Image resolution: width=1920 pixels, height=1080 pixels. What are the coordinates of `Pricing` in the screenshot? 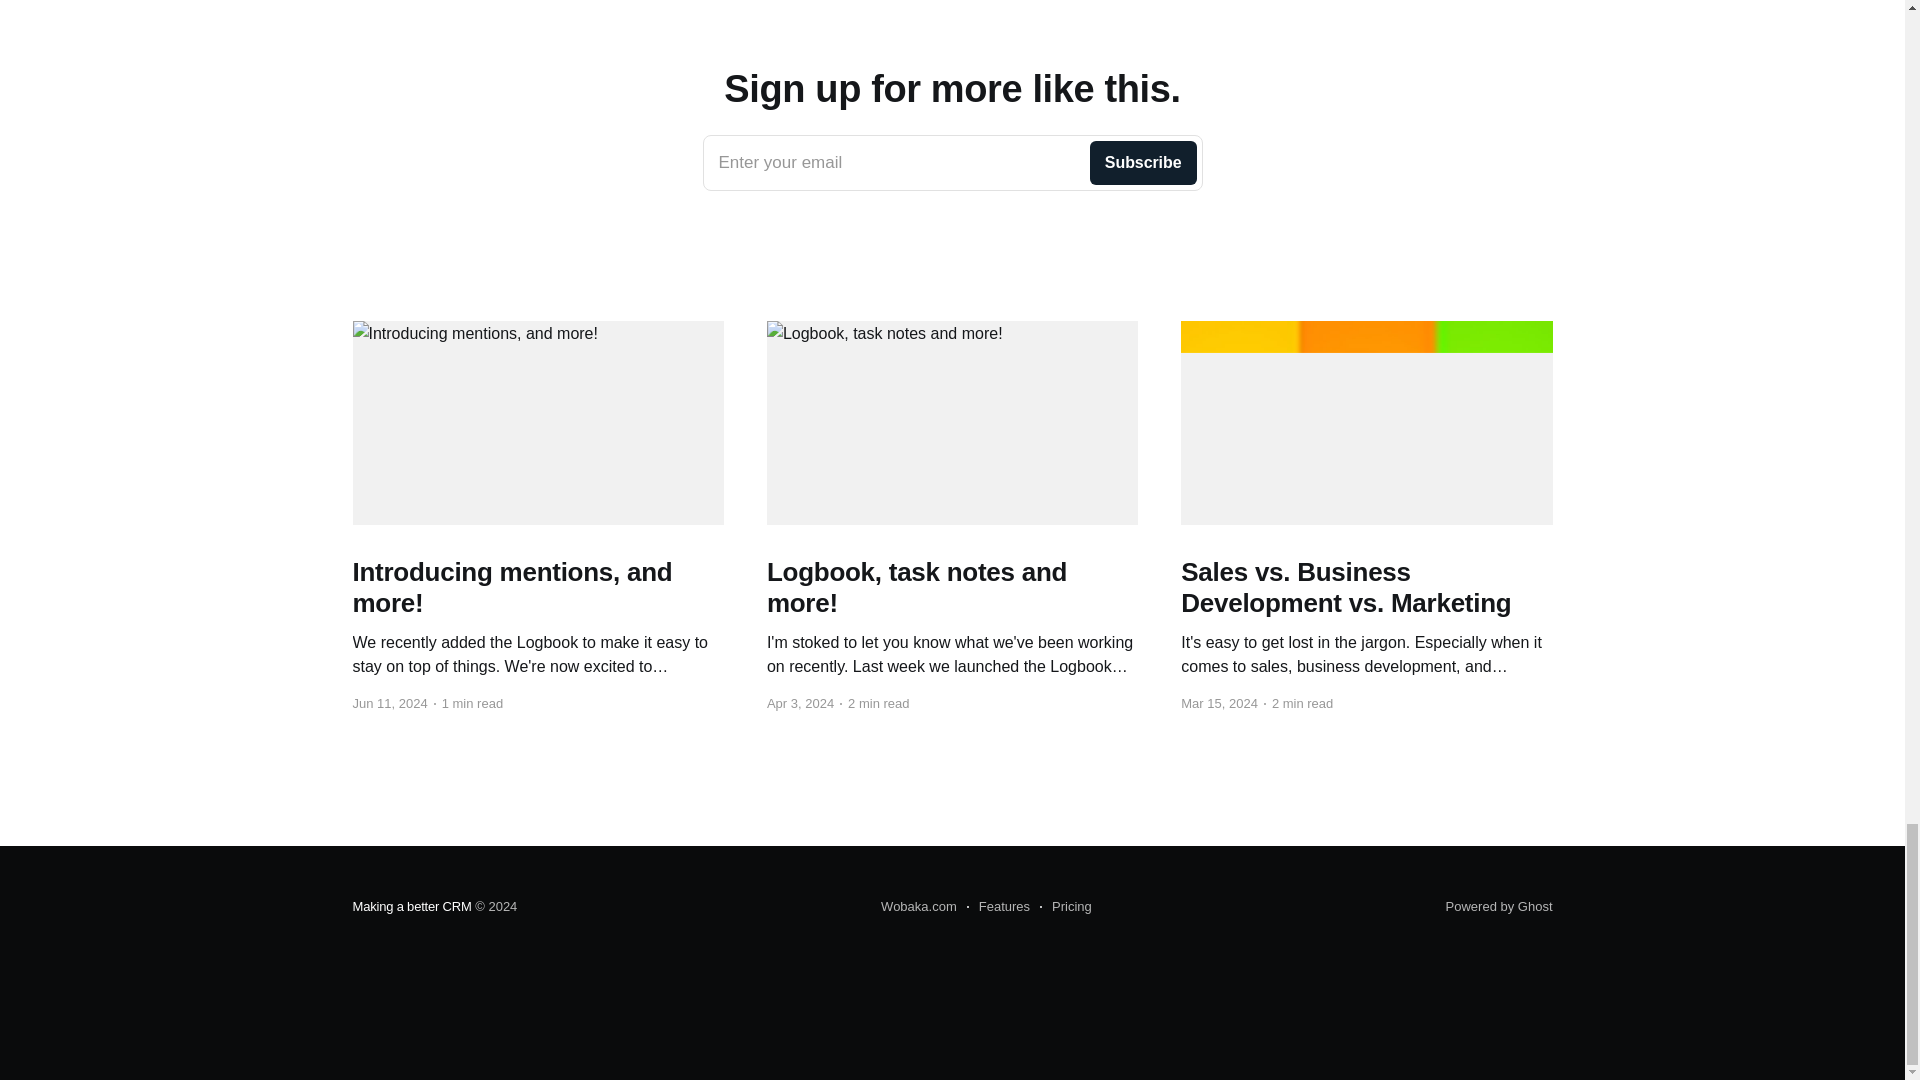 It's located at (952, 163).